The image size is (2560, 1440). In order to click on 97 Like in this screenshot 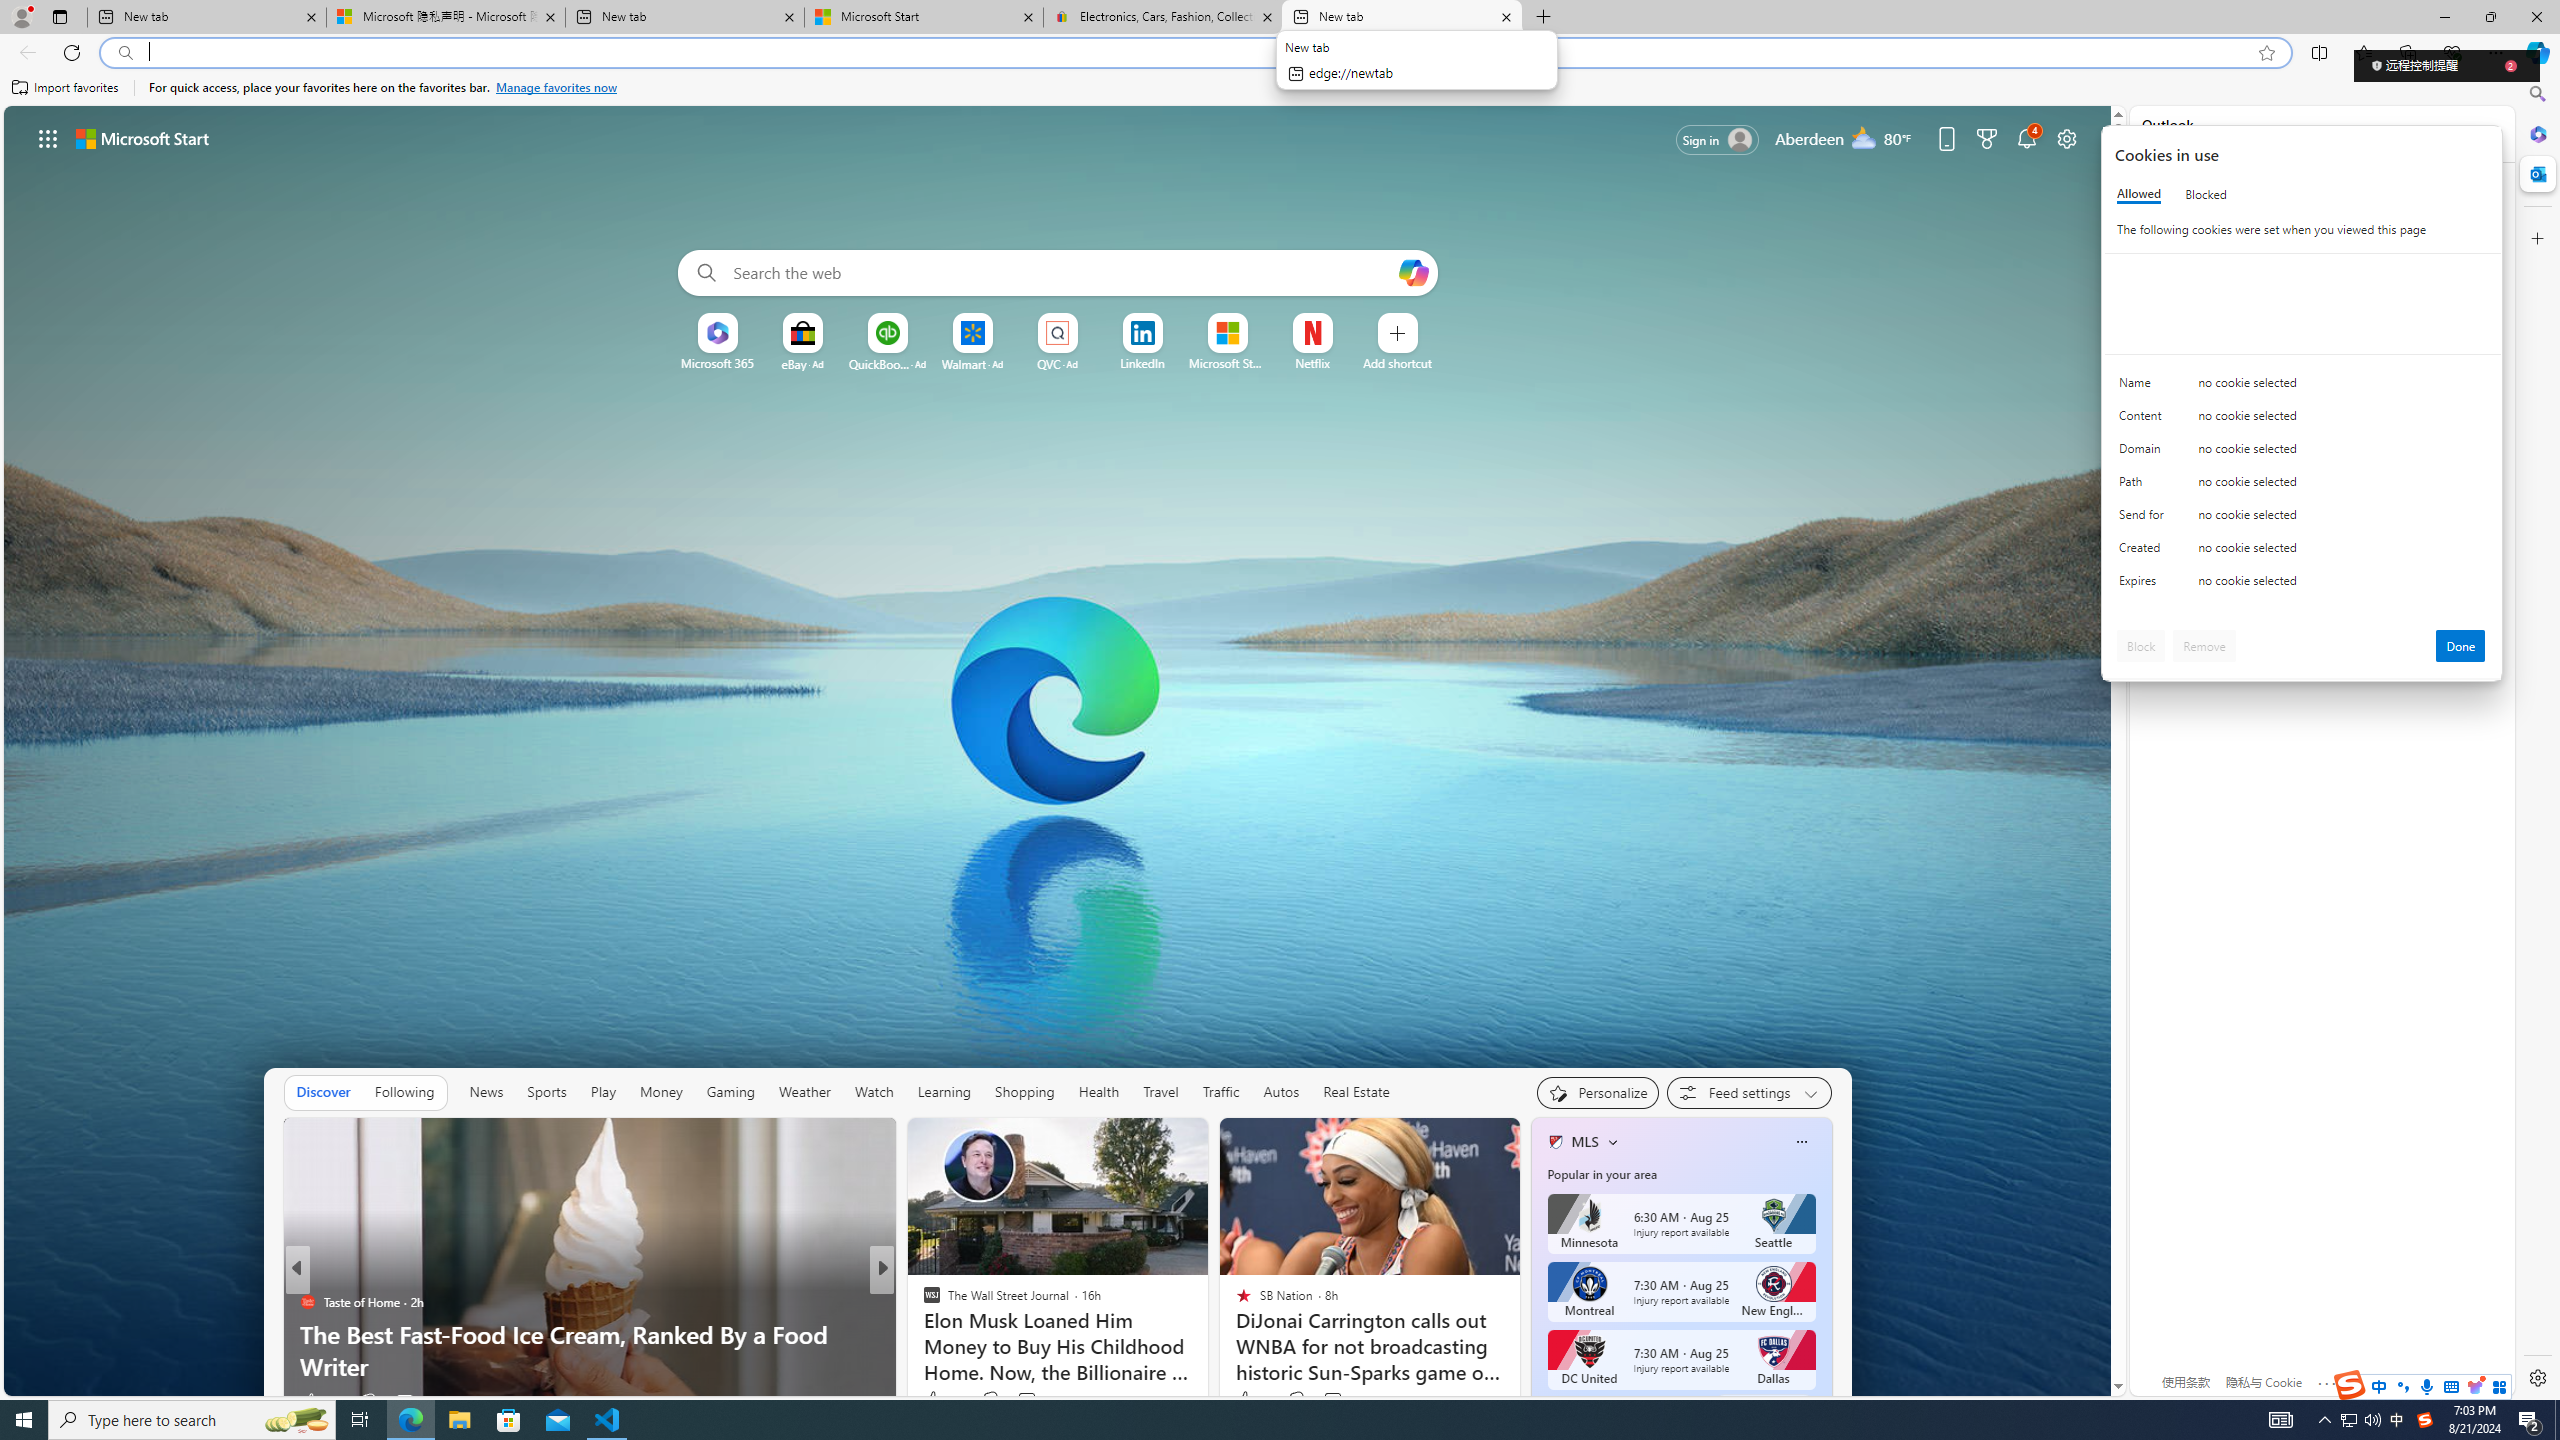, I will do `click(318, 1400)`.